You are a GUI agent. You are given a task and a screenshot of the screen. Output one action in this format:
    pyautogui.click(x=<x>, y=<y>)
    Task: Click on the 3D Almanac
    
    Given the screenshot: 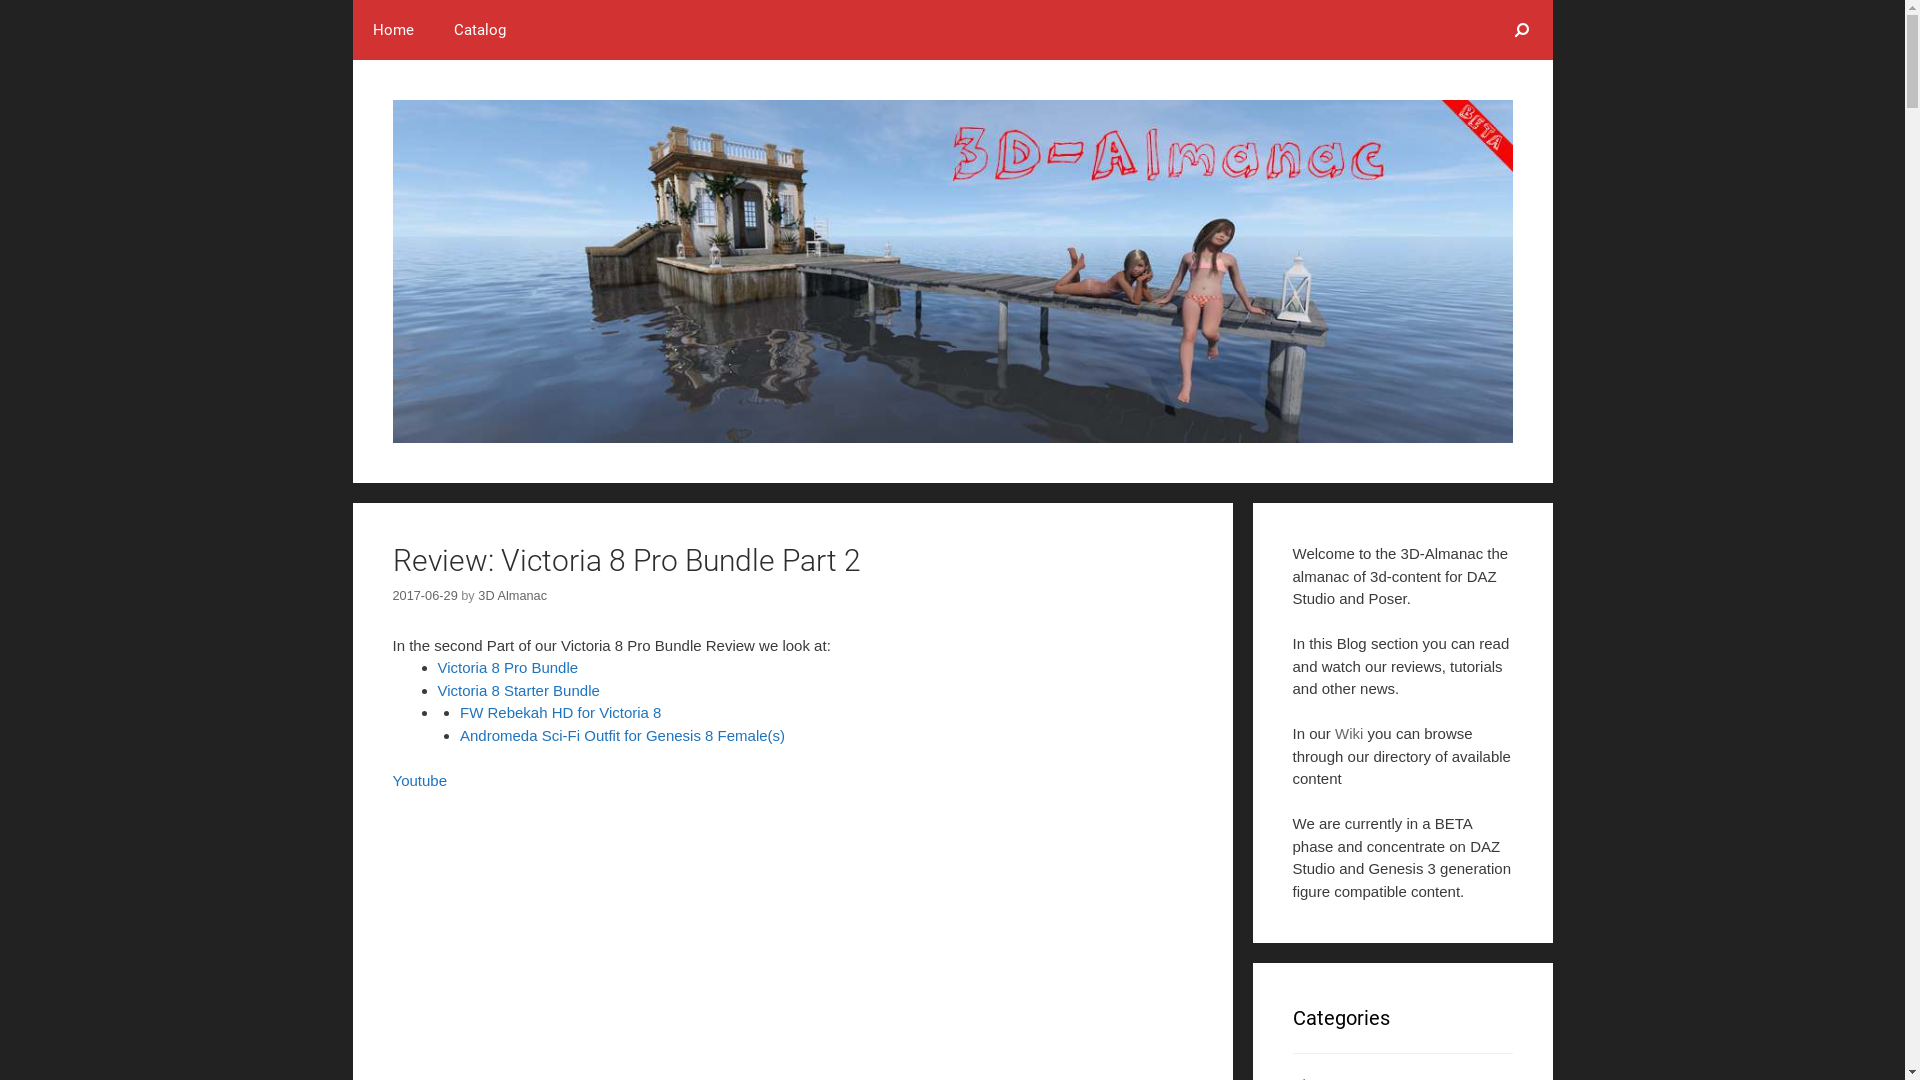 What is the action you would take?
    pyautogui.click(x=512, y=596)
    